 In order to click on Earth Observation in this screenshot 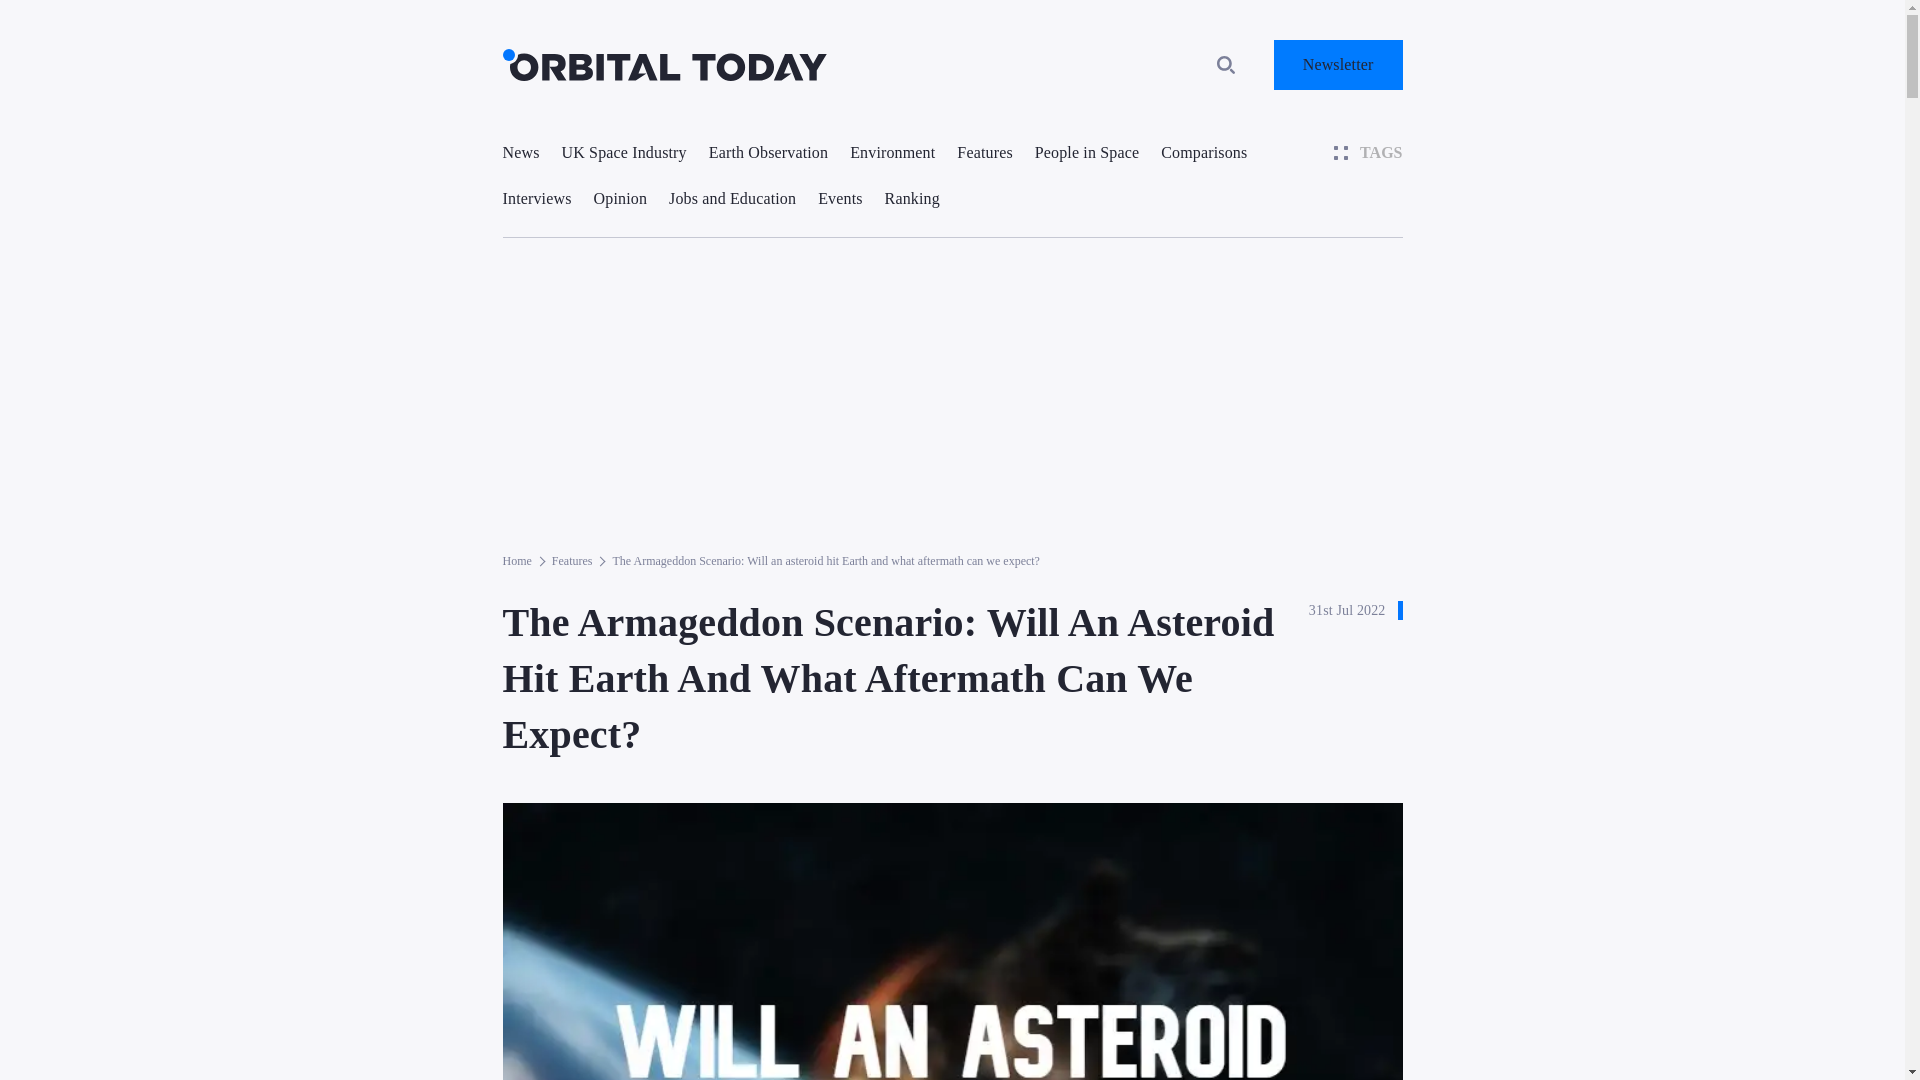, I will do `click(768, 152)`.